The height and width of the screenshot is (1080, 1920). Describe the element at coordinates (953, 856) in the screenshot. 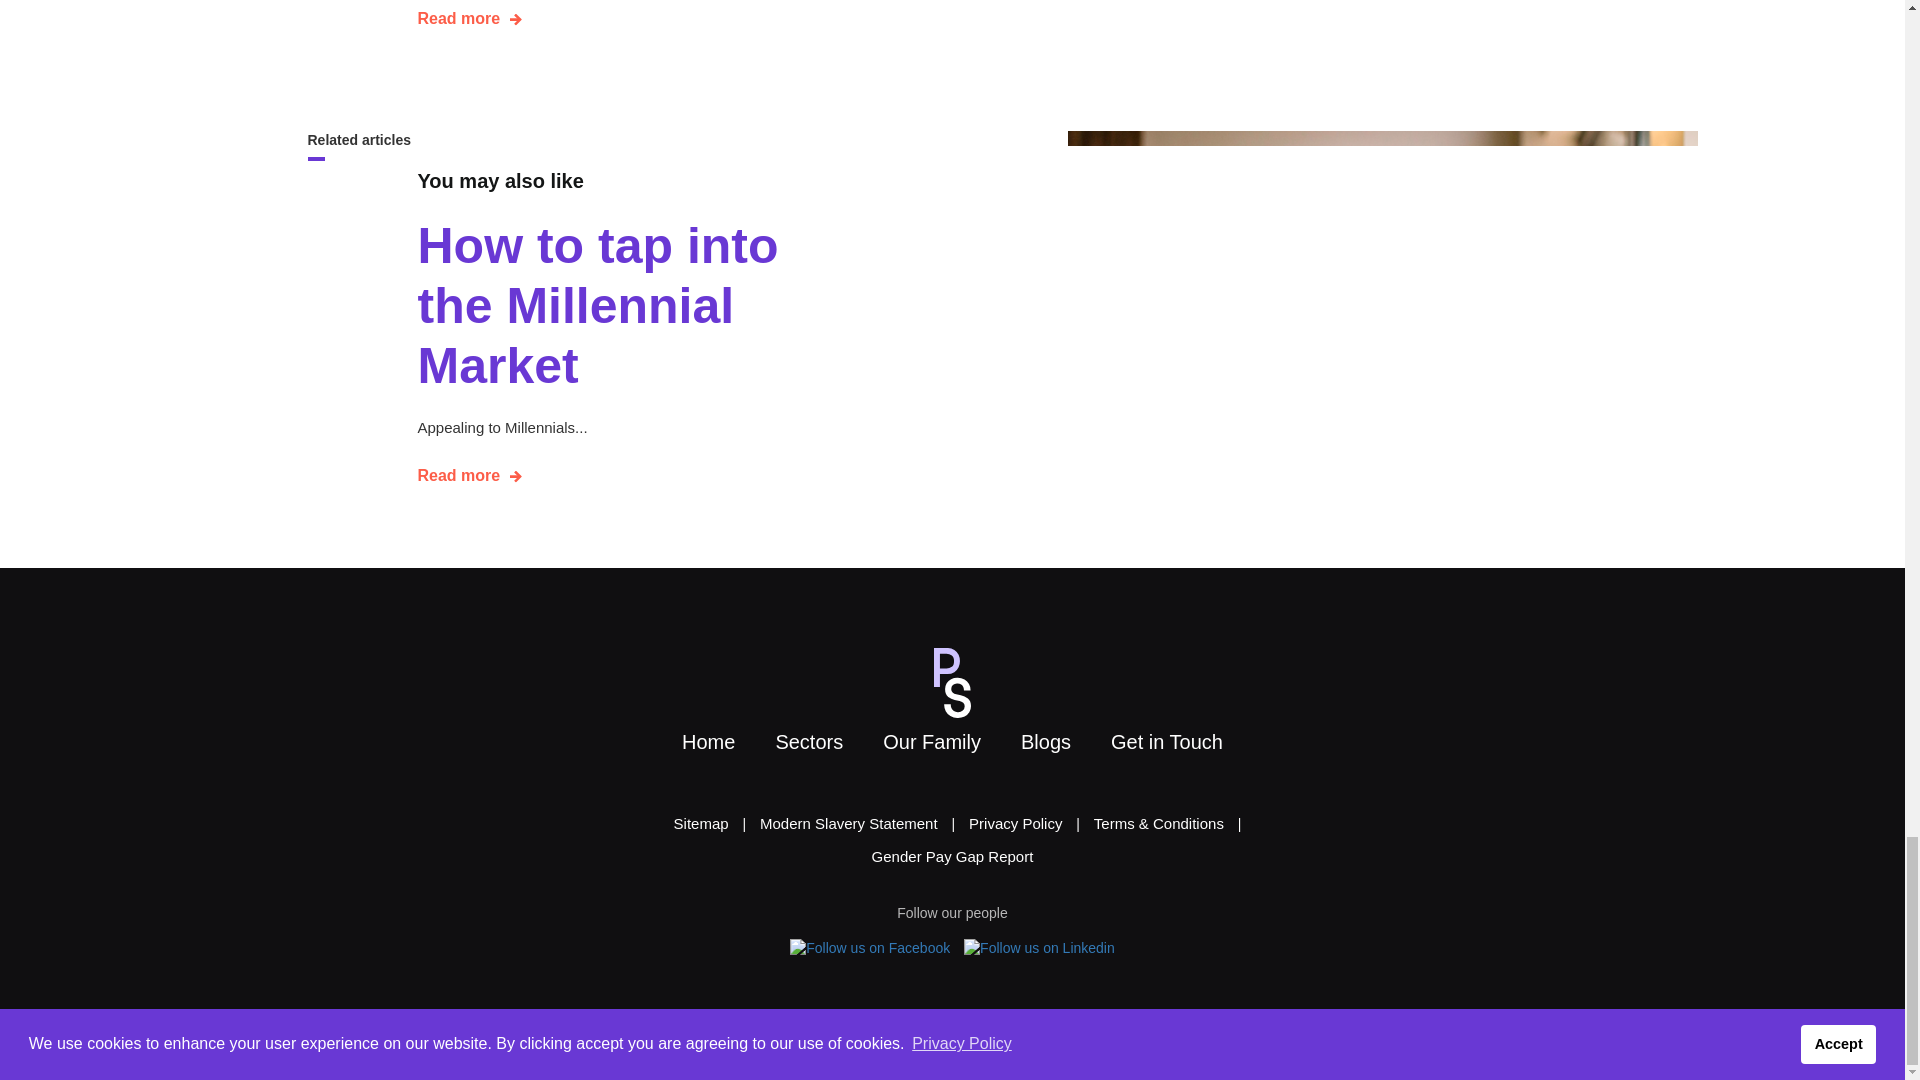

I see `Gender Pay Gap Report` at that location.